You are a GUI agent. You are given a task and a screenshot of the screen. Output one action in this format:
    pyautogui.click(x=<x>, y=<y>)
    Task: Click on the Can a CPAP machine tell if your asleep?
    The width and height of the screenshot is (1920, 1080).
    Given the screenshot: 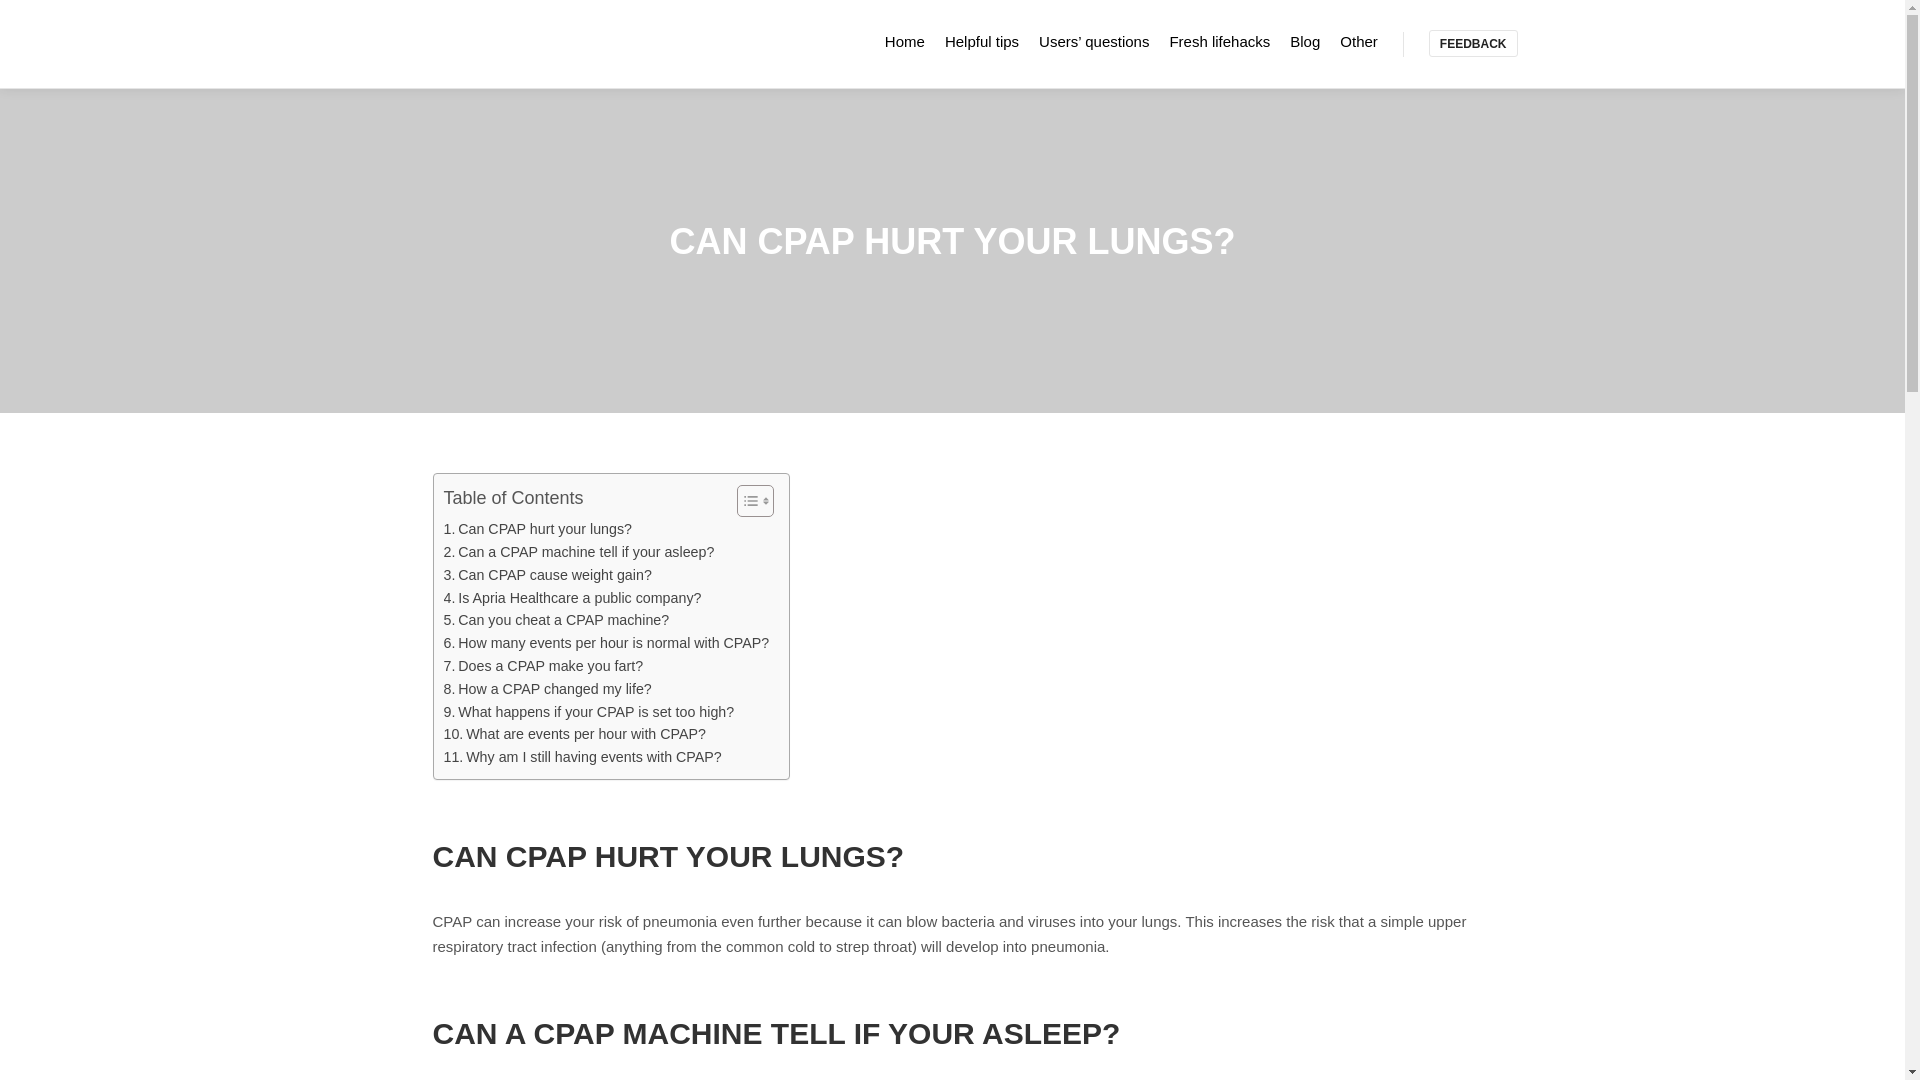 What is the action you would take?
    pyautogui.click(x=578, y=552)
    